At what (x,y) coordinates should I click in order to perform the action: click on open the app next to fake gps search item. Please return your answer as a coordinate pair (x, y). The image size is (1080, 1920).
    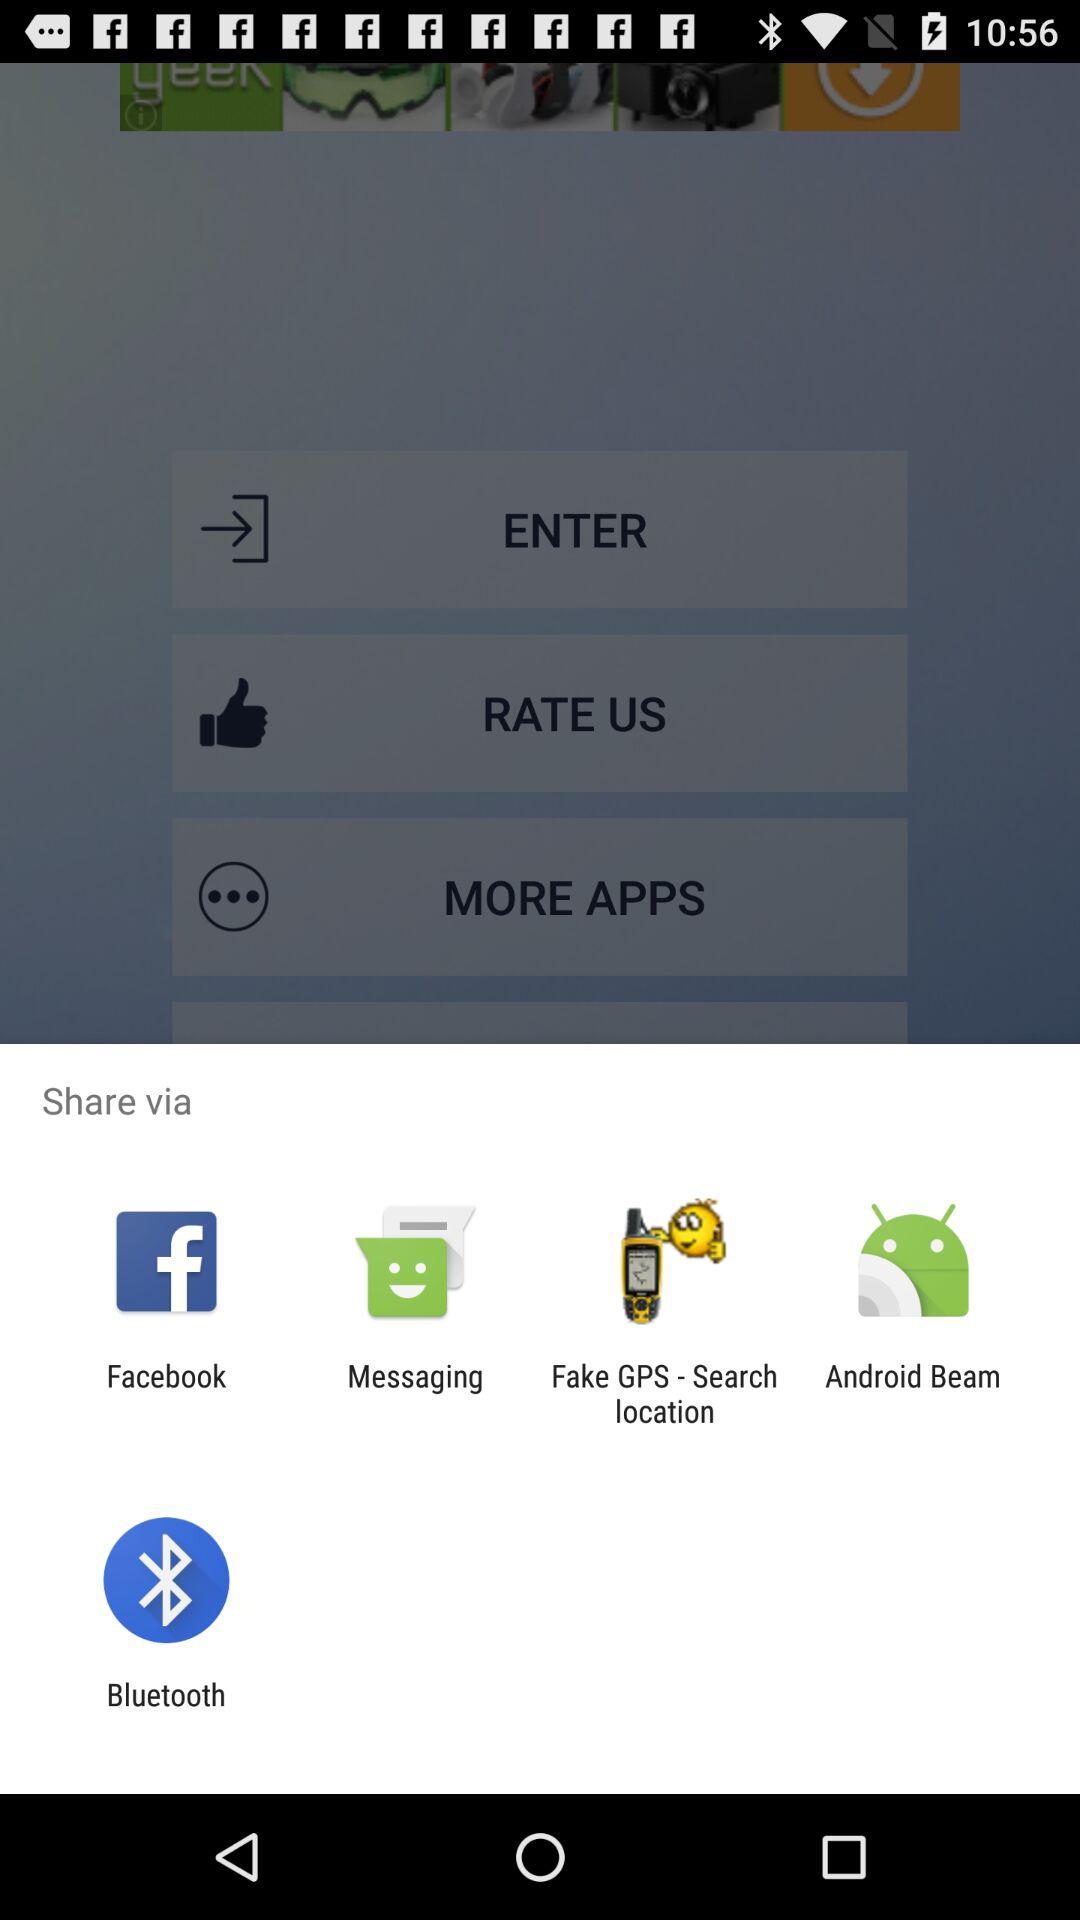
    Looking at the image, I should click on (913, 1393).